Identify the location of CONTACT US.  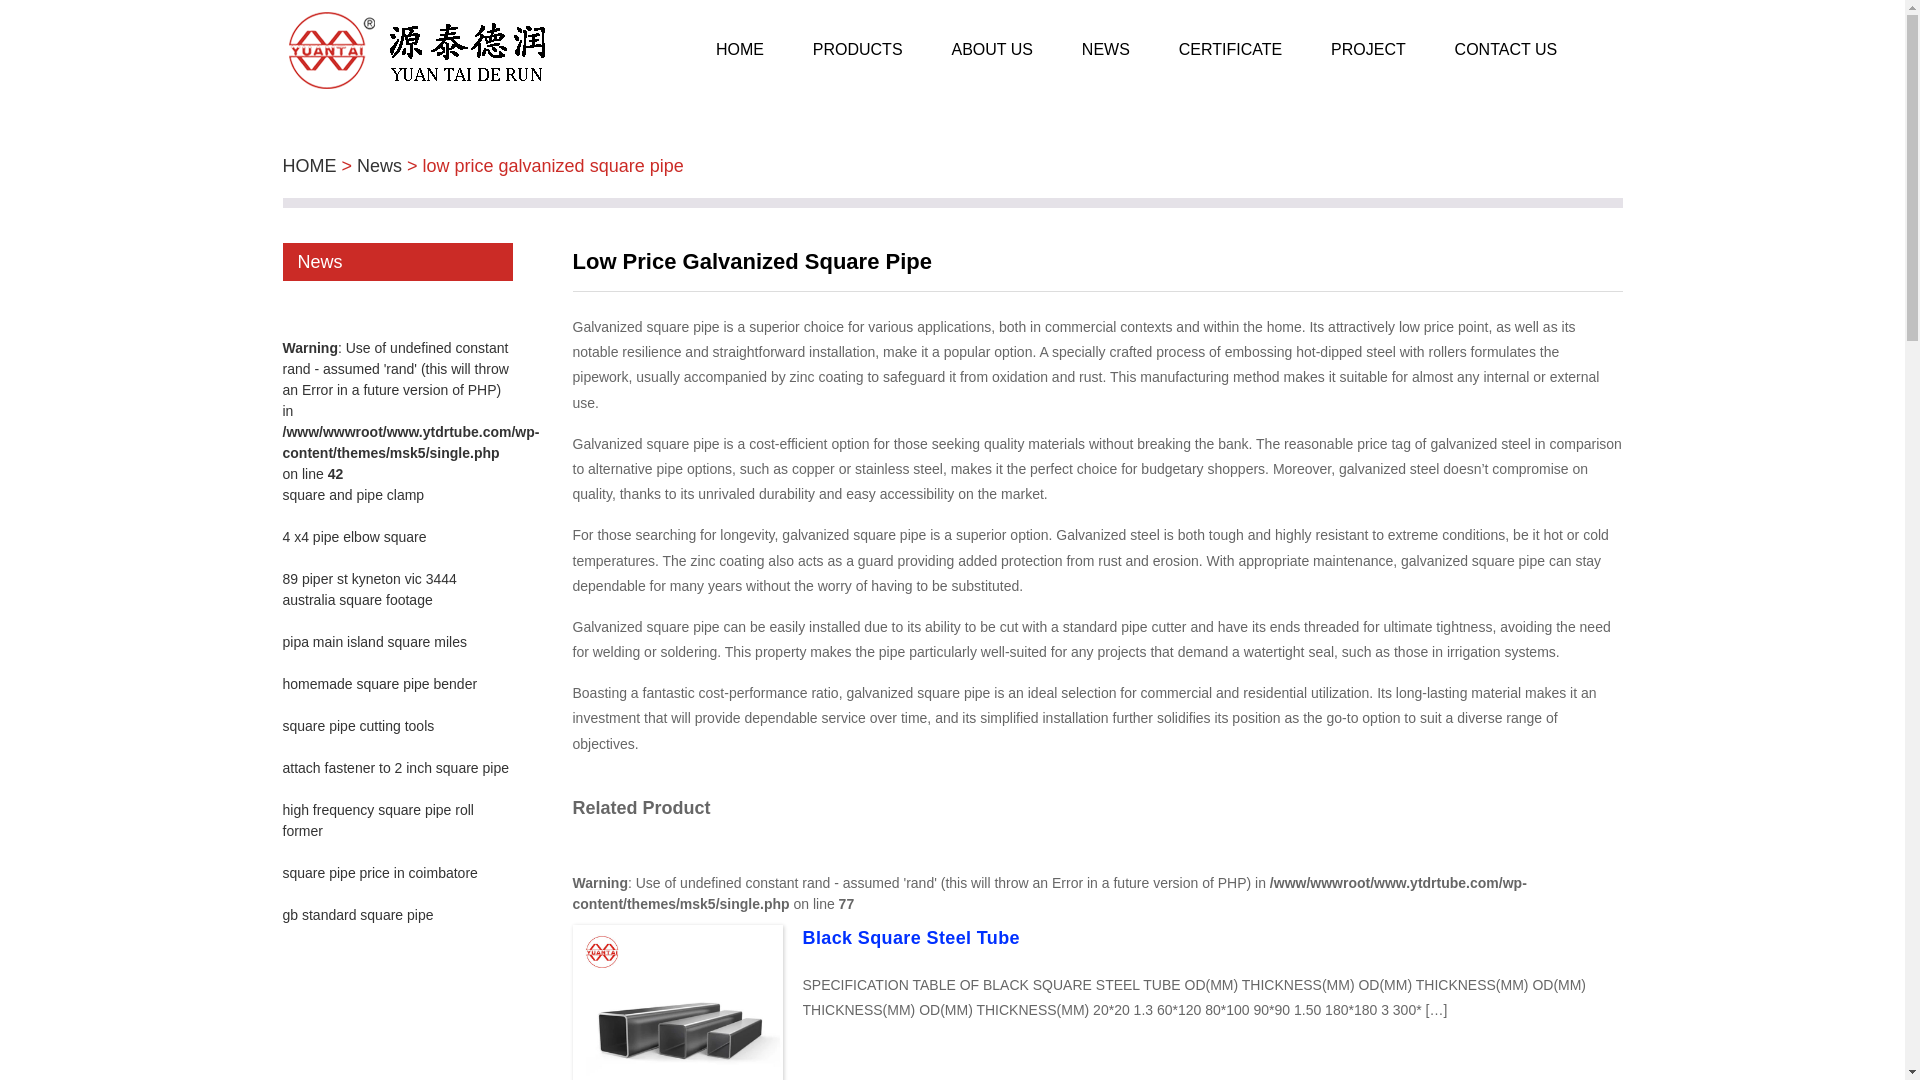
(1506, 50).